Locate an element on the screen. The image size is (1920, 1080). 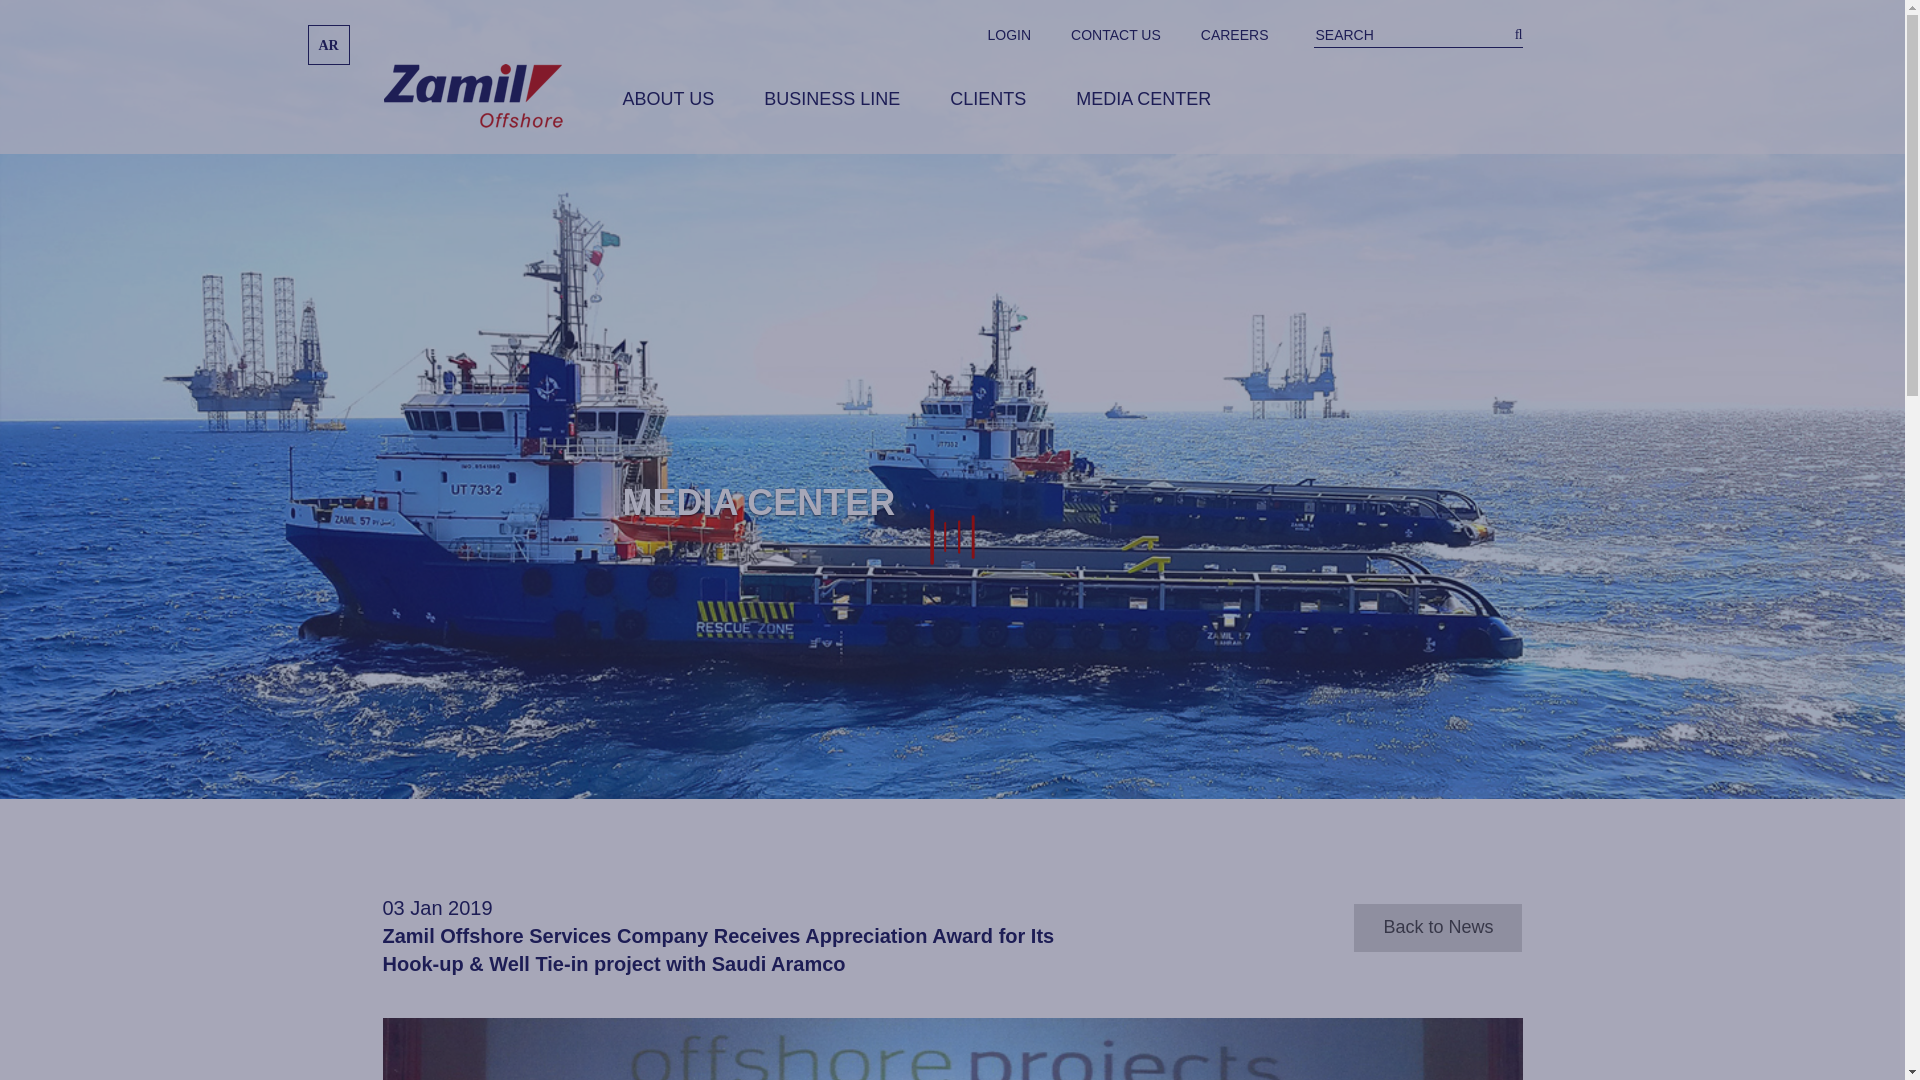
LOGIN is located at coordinates (1010, 34).